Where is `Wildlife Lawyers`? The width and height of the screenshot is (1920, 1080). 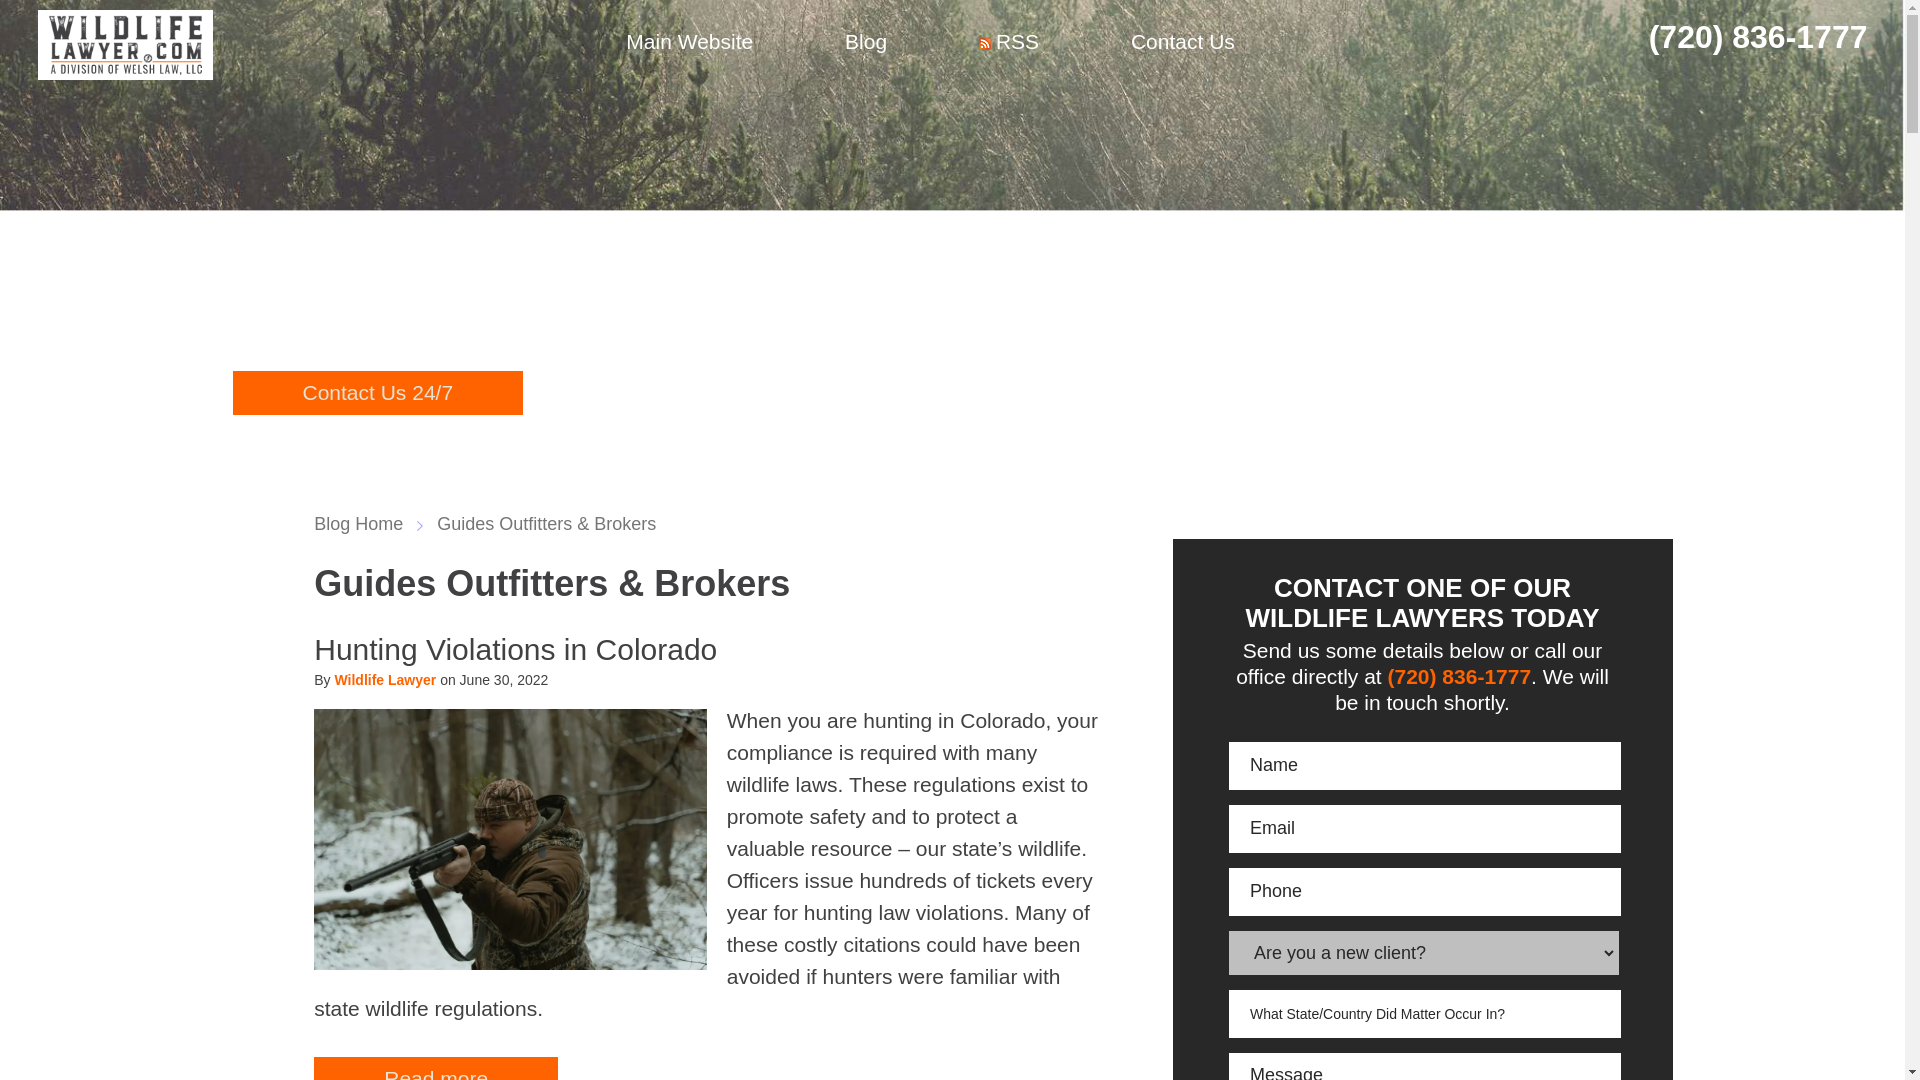
Wildlife Lawyers is located at coordinates (126, 44).